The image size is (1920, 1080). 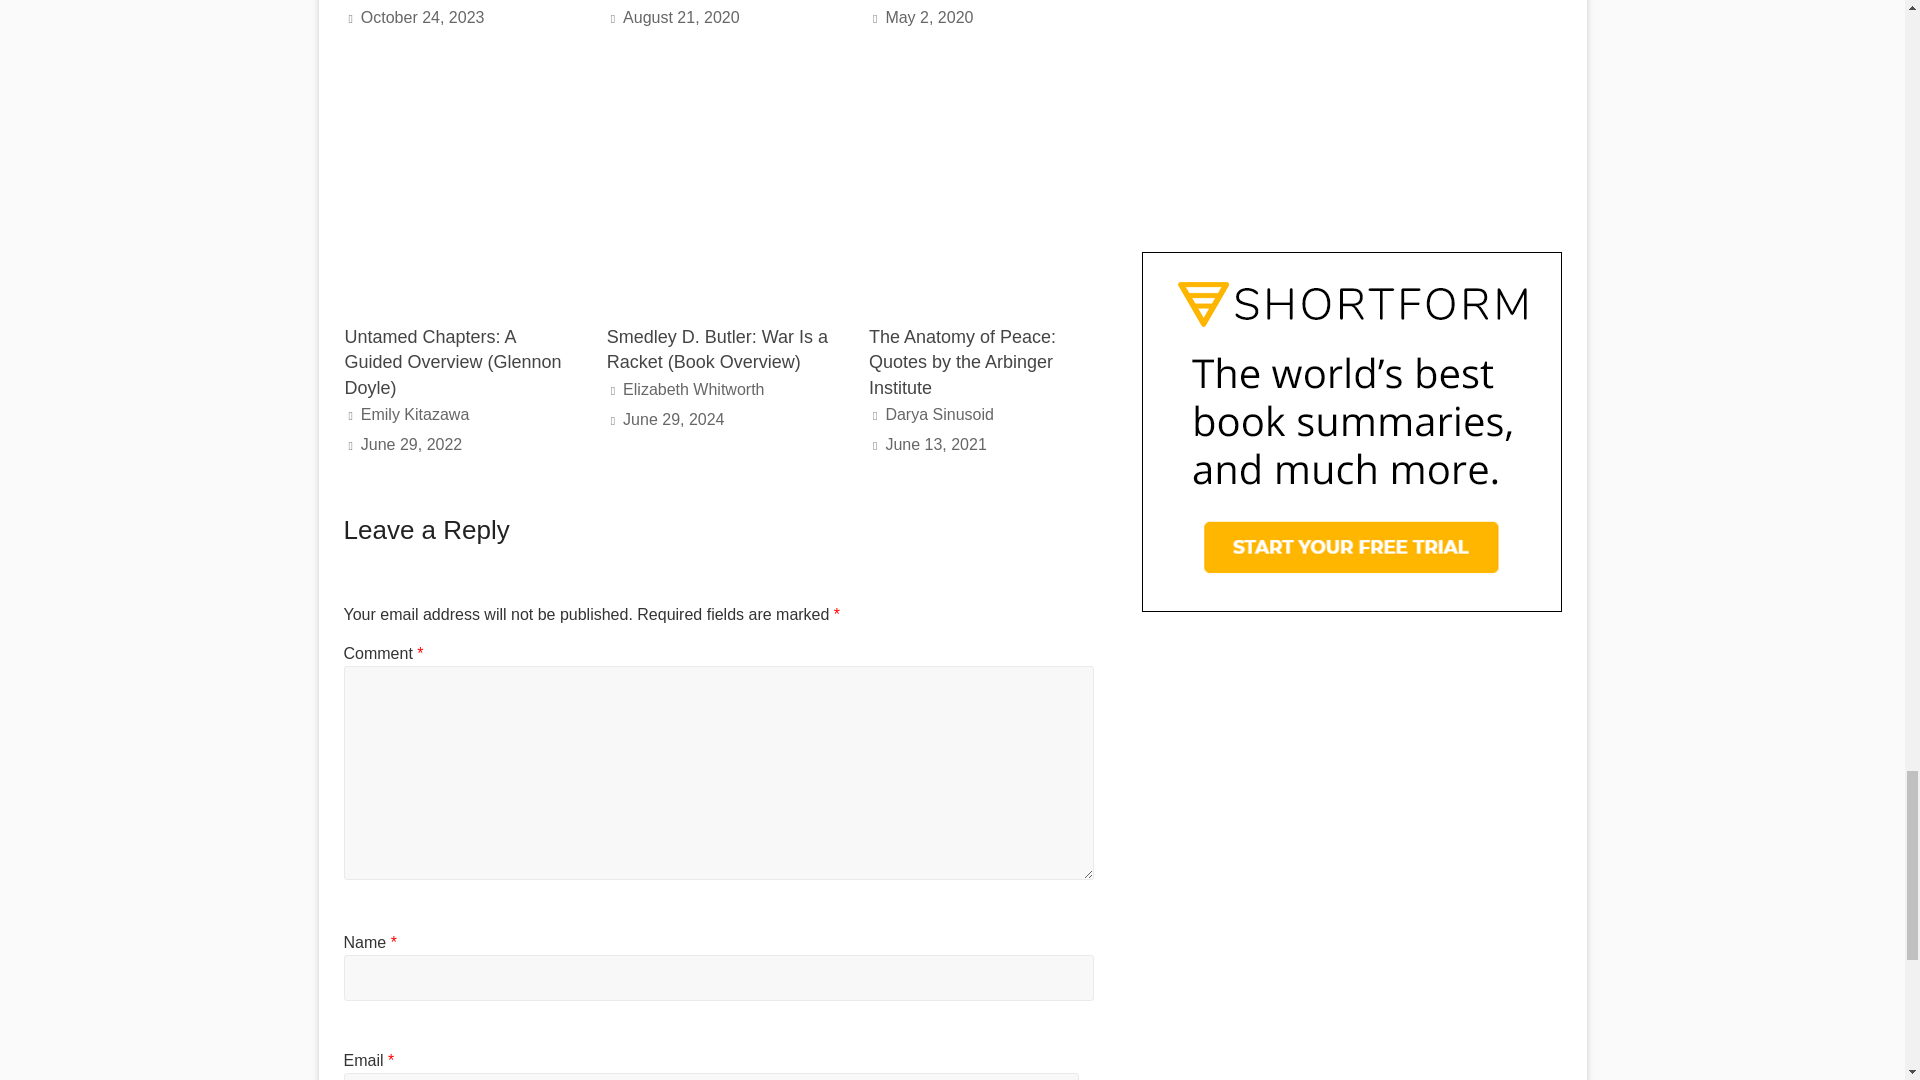 I want to click on 10:59 am, so click(x=422, y=16).